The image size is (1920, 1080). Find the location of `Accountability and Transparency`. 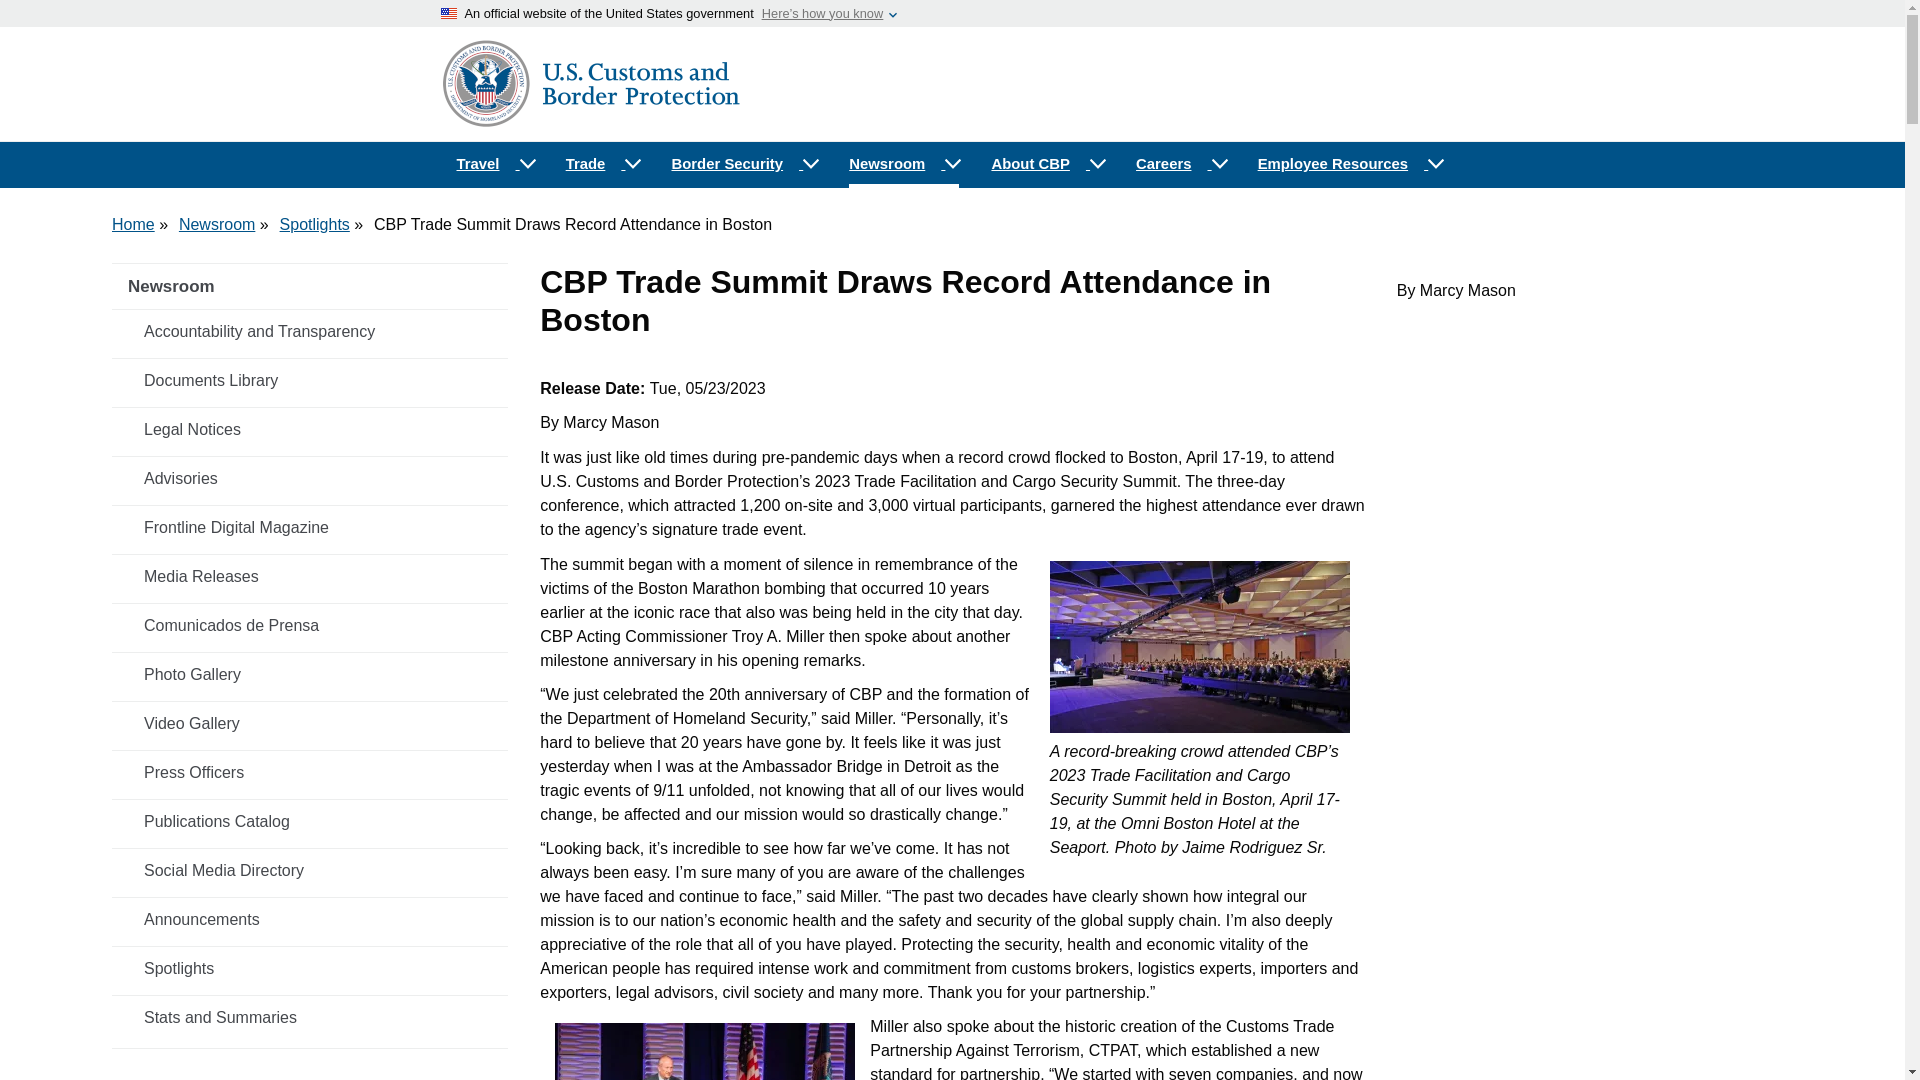

Accountability and Transparency is located at coordinates (310, 332).